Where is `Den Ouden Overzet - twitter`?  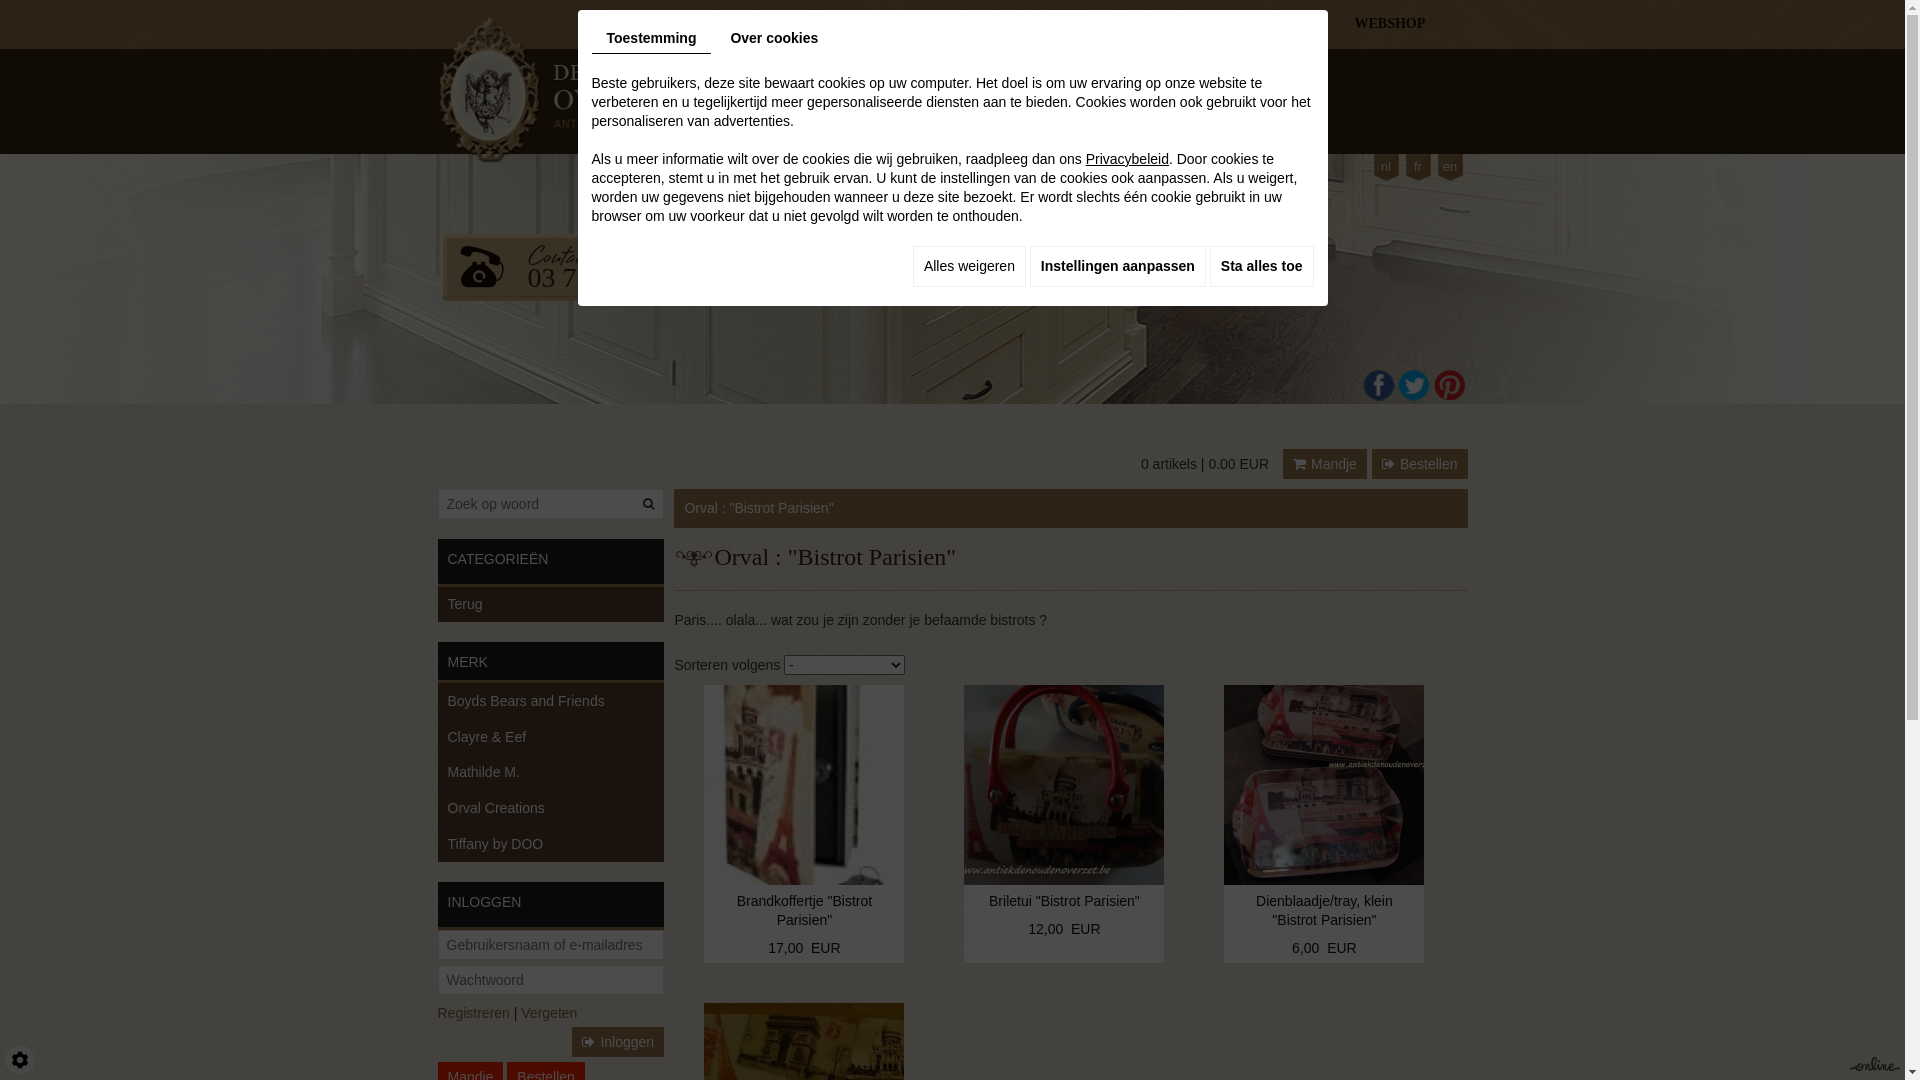 Den Ouden Overzet - twitter is located at coordinates (1414, 386).